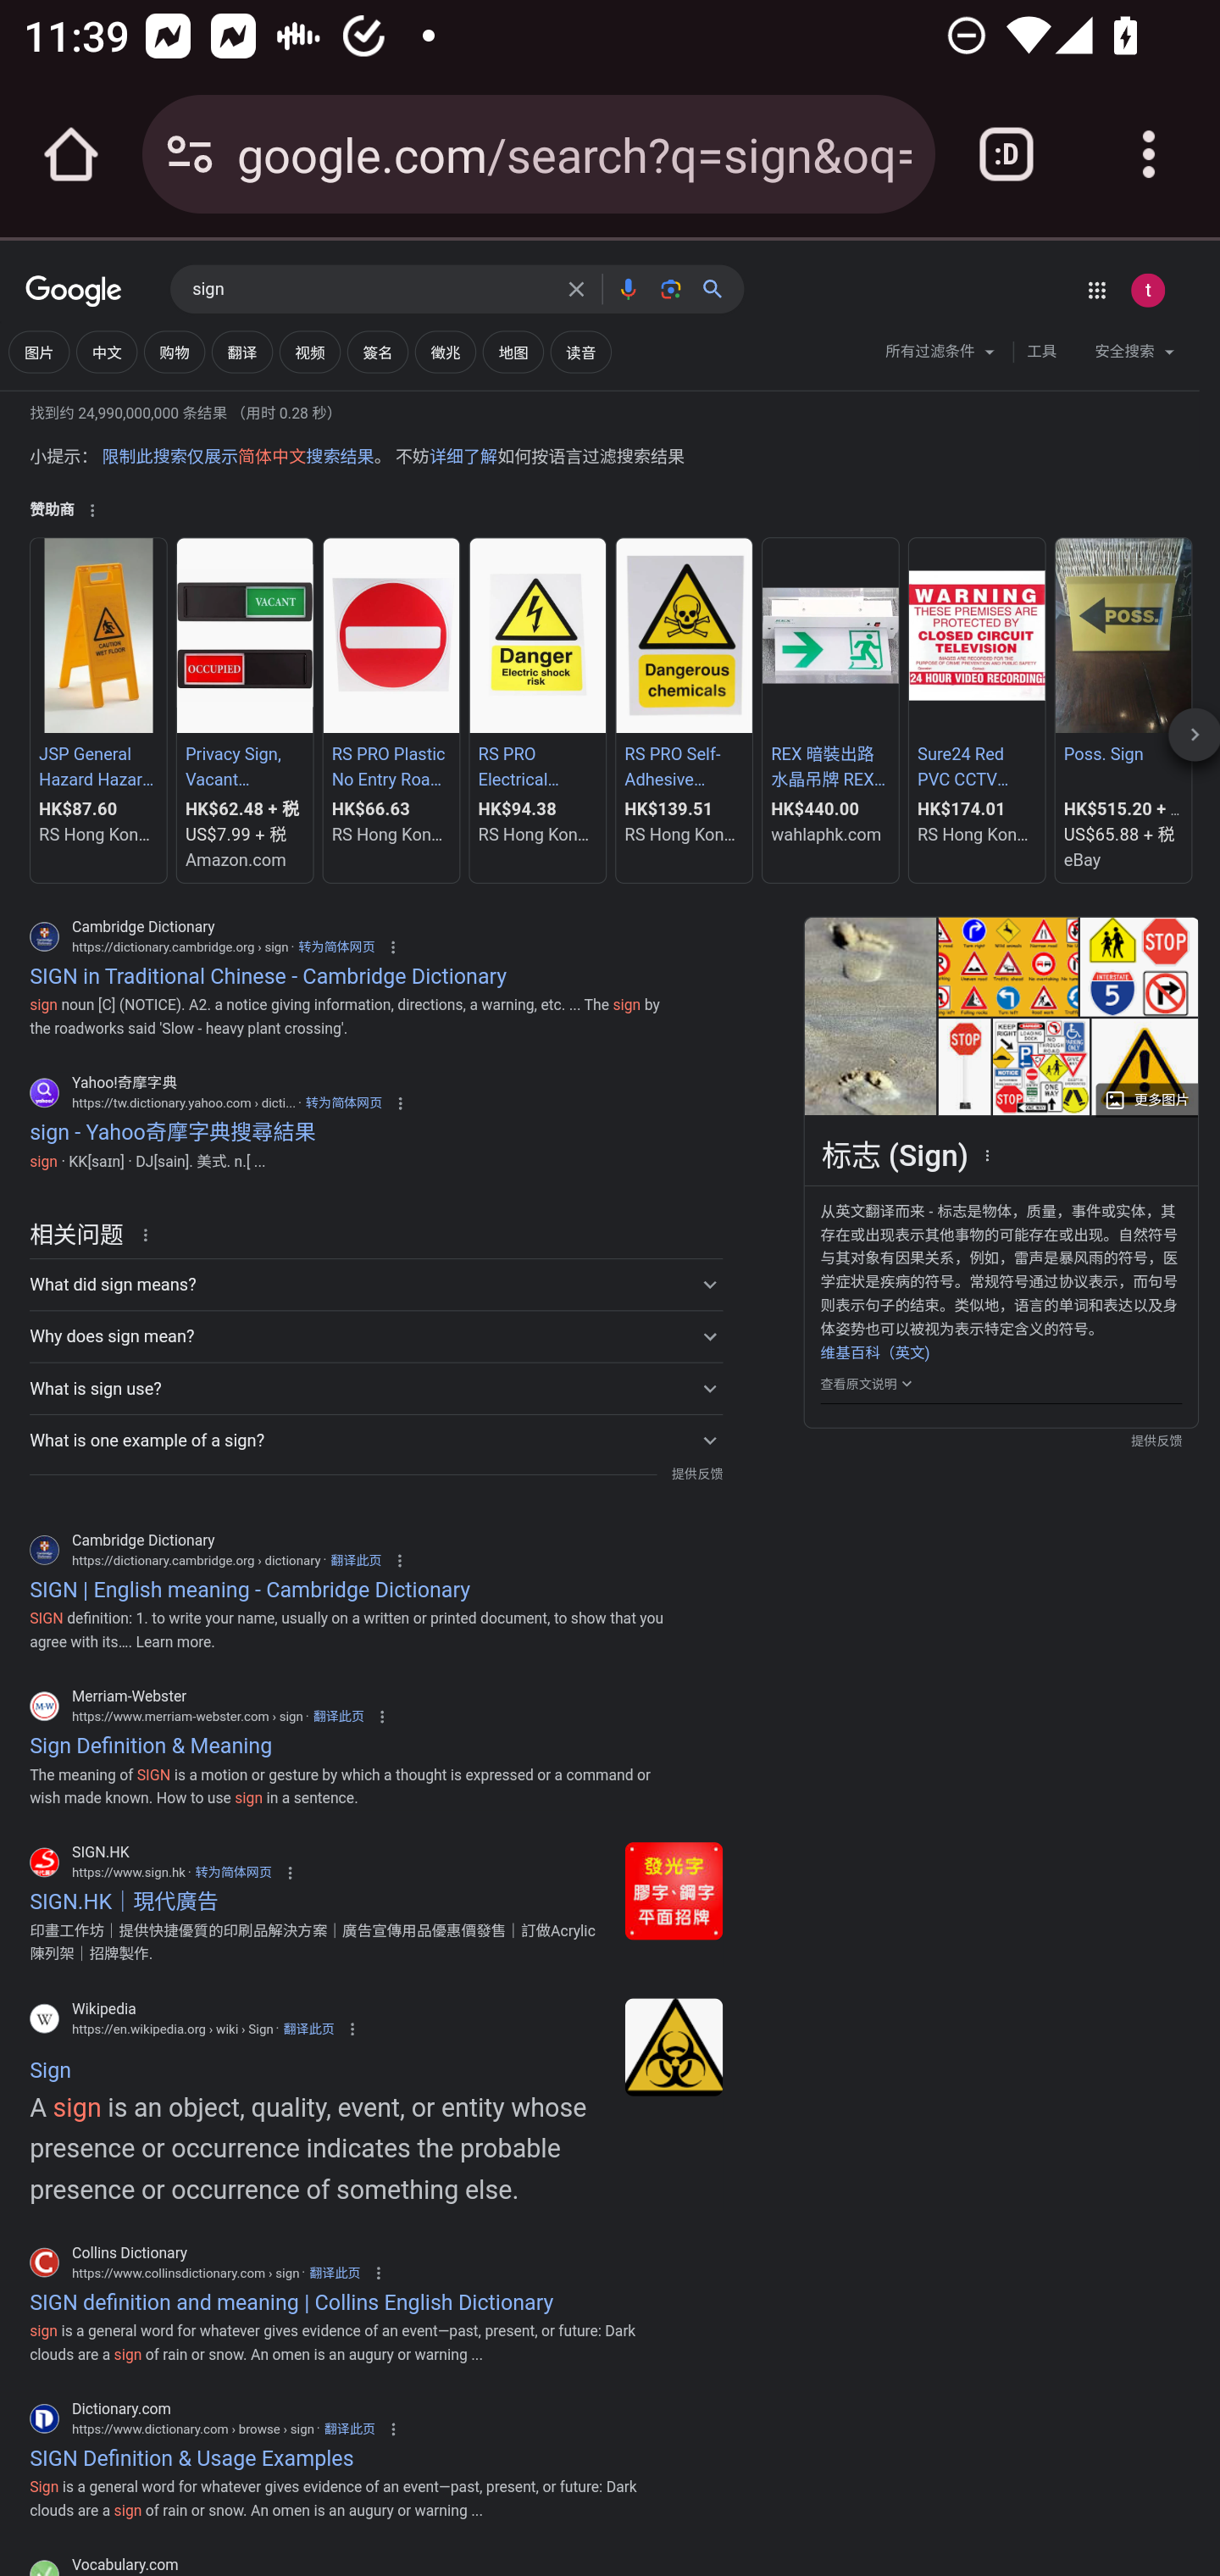 This screenshot has height=2576, width=1220. Describe the element at coordinates (1134, 355) in the screenshot. I see `安全搜索` at that location.